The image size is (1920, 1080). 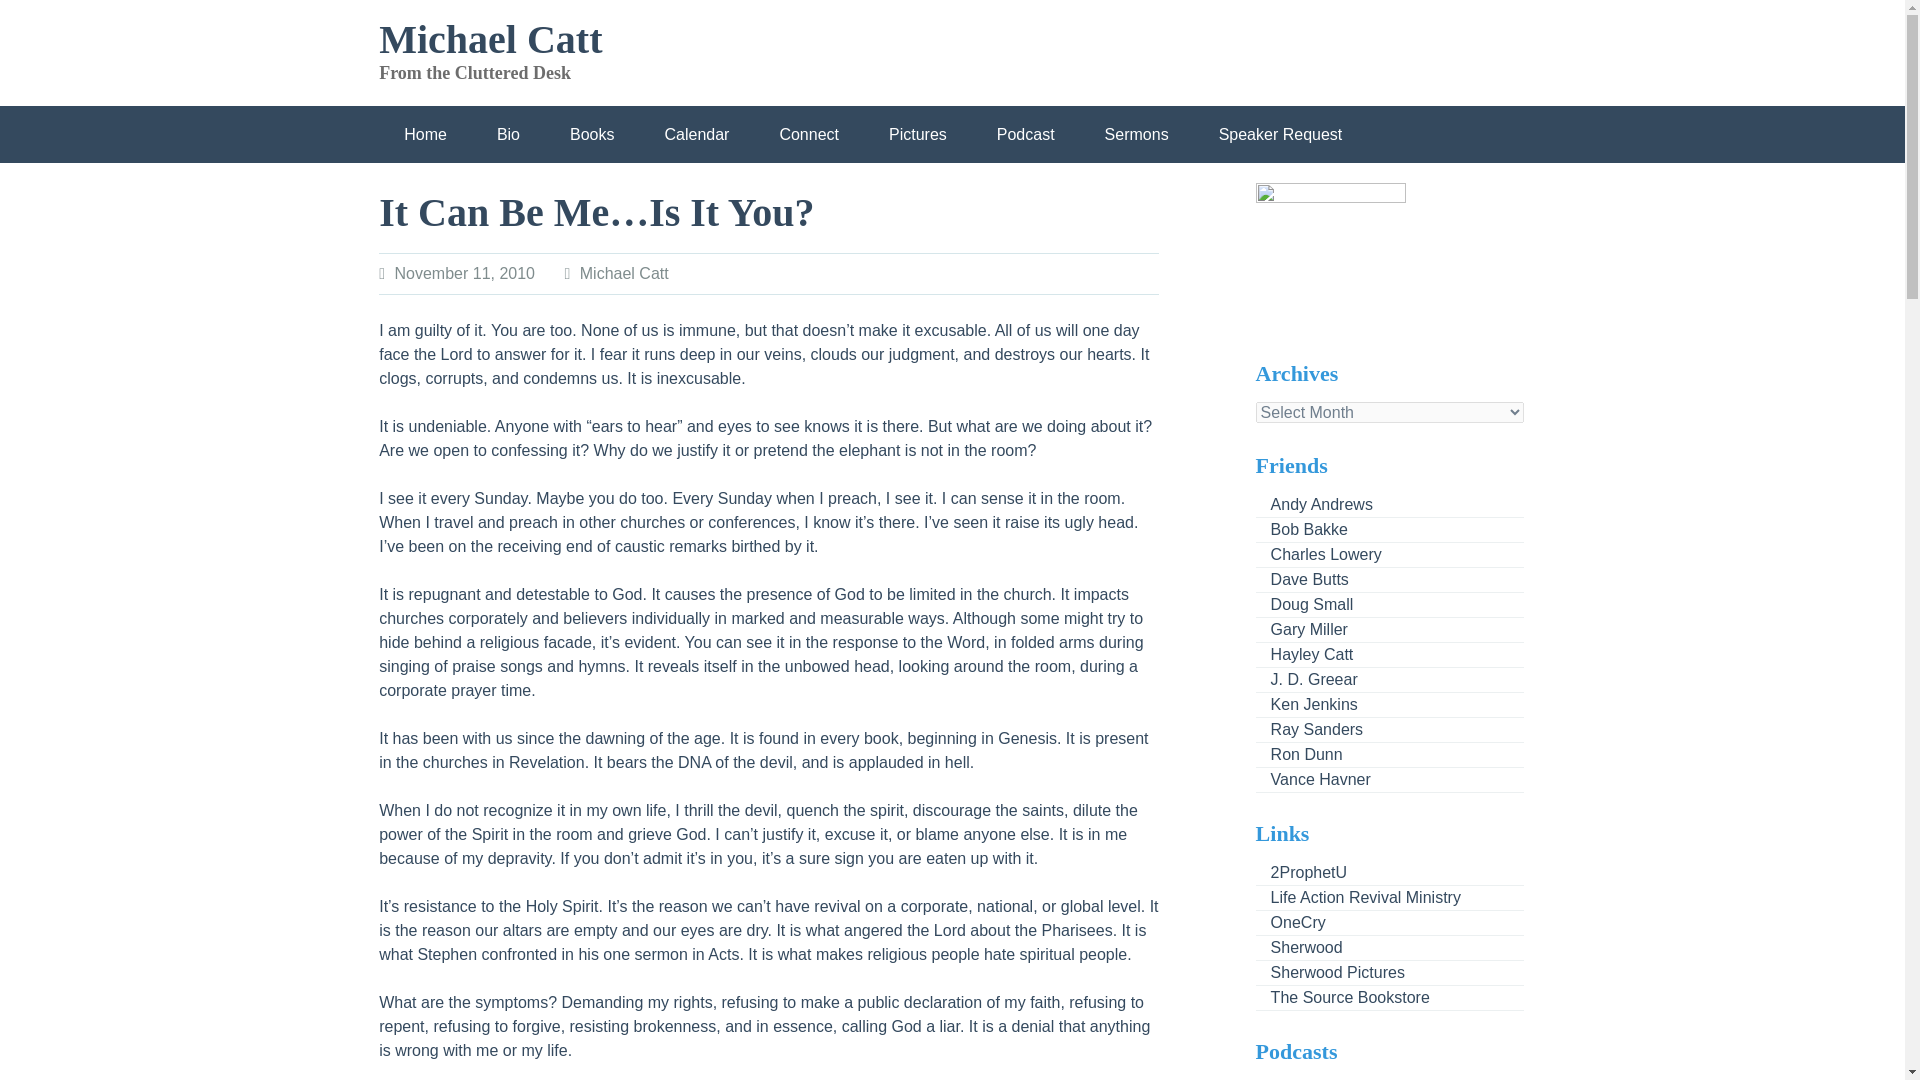 What do you see at coordinates (1309, 729) in the screenshot?
I see `Ray Sanders` at bounding box center [1309, 729].